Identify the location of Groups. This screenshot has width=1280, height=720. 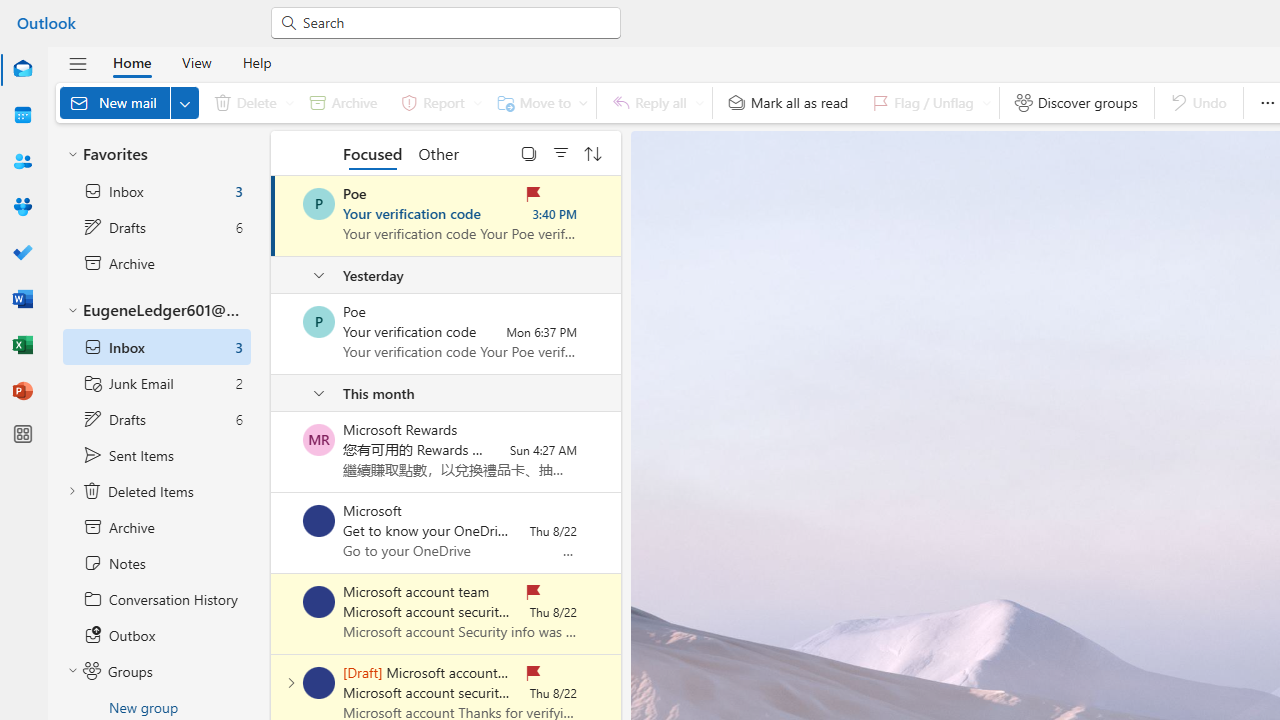
(22, 208).